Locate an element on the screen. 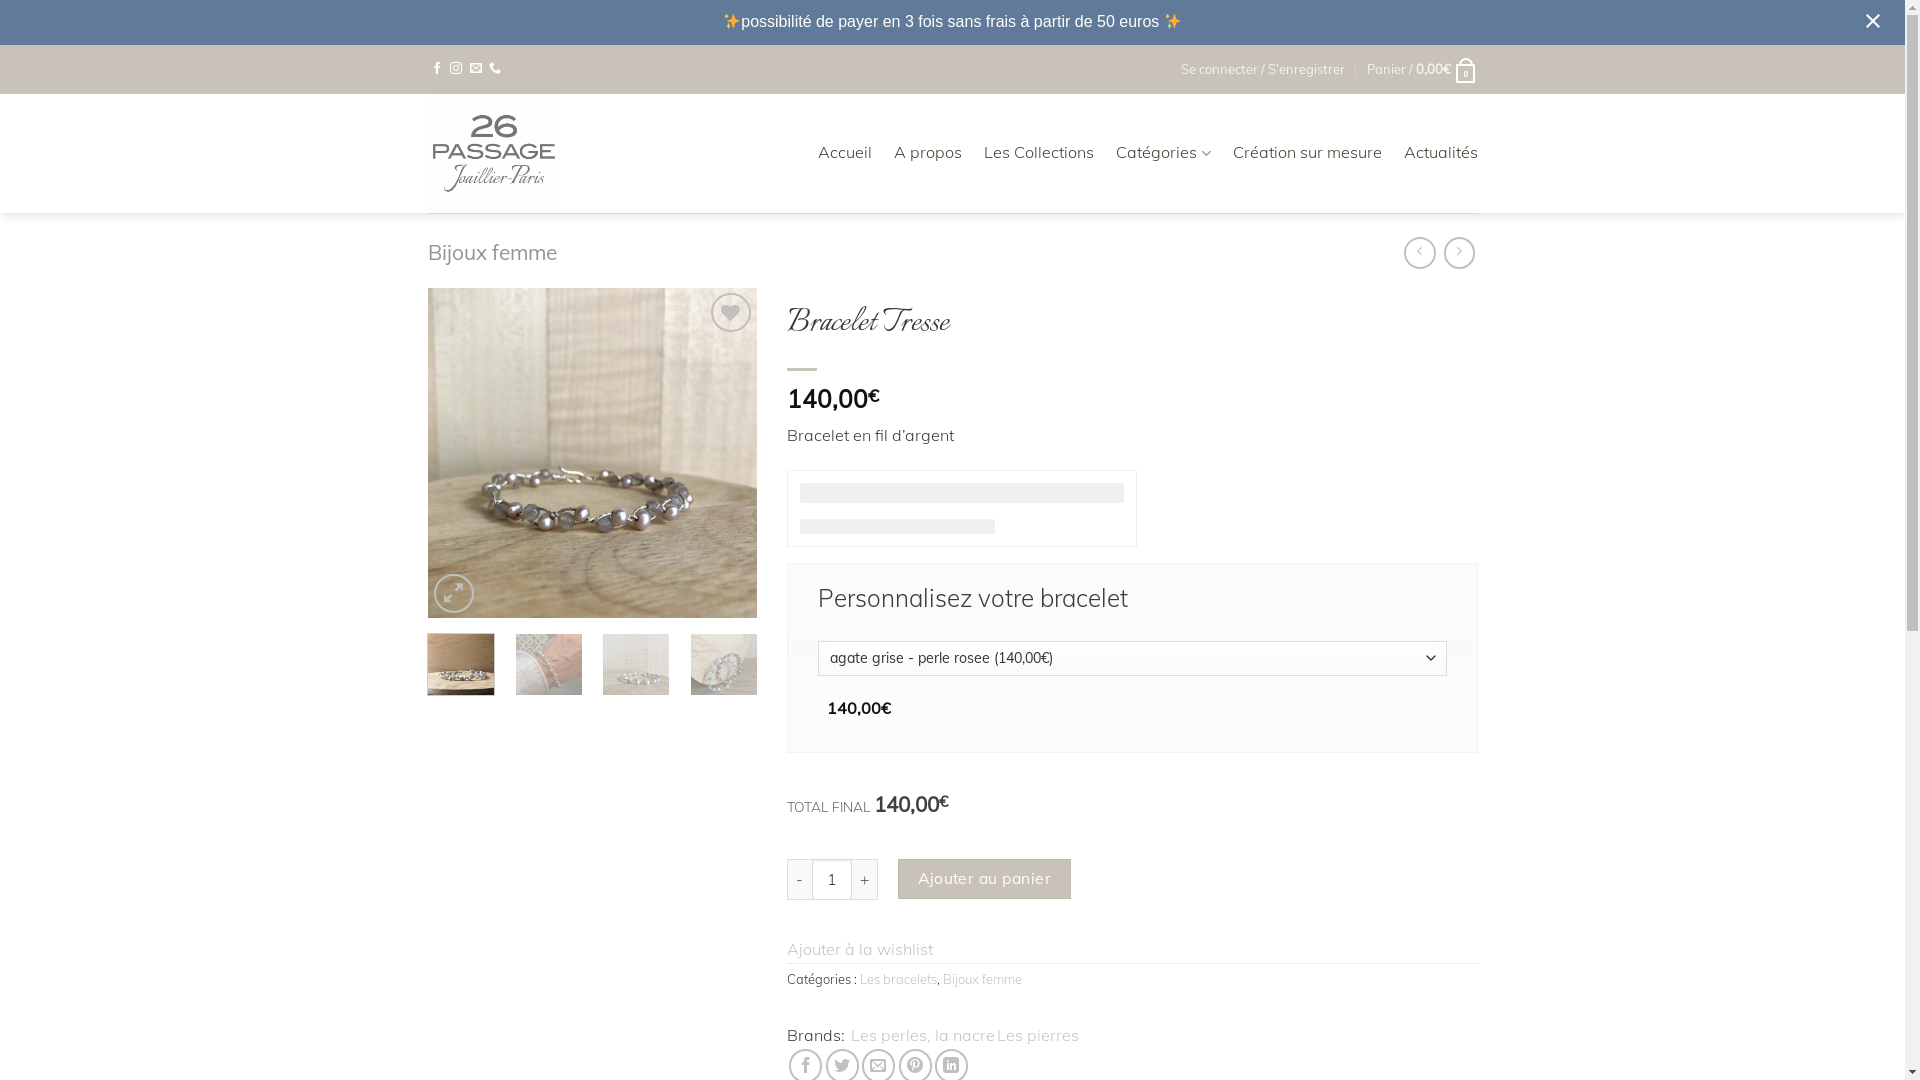 This screenshot has height=1080, width=1920. Accueil is located at coordinates (845, 153).